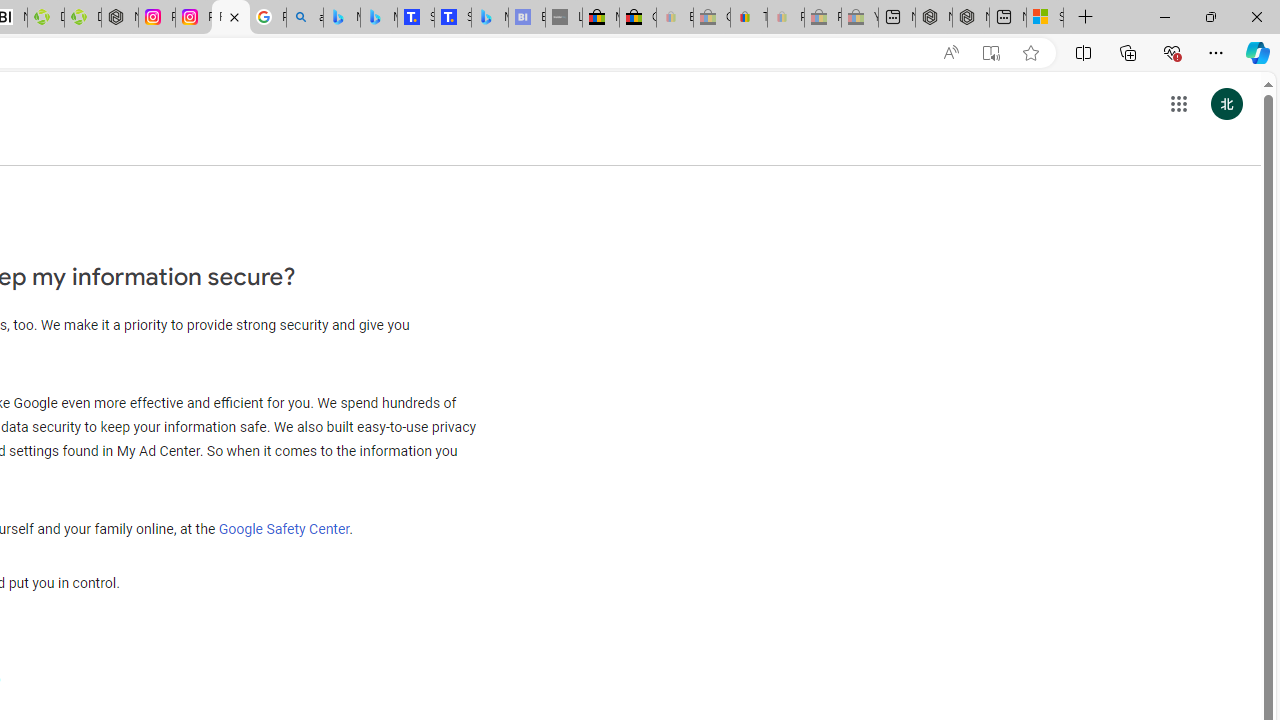  I want to click on Yard, Garden & Outdoor Living - Sleeping, so click(860, 18).